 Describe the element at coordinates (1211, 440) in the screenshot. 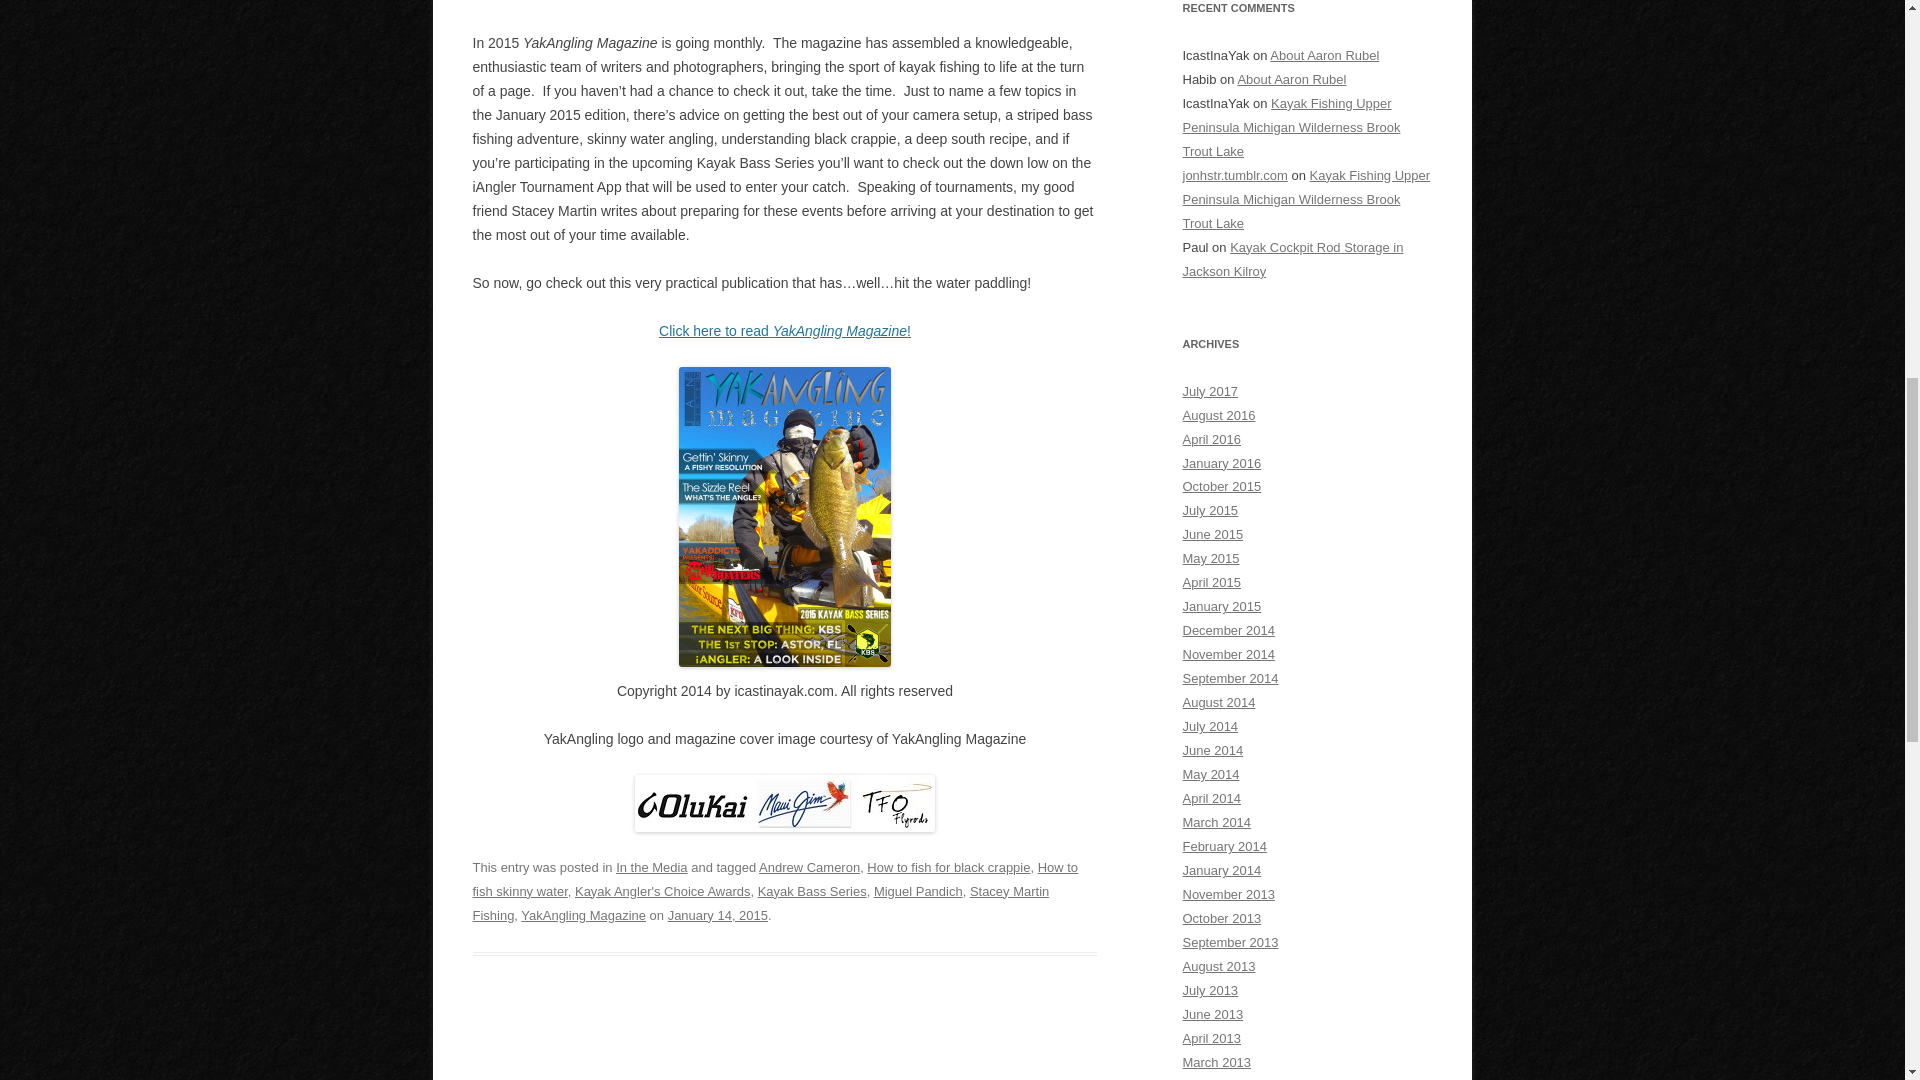

I see `April 2016` at that location.